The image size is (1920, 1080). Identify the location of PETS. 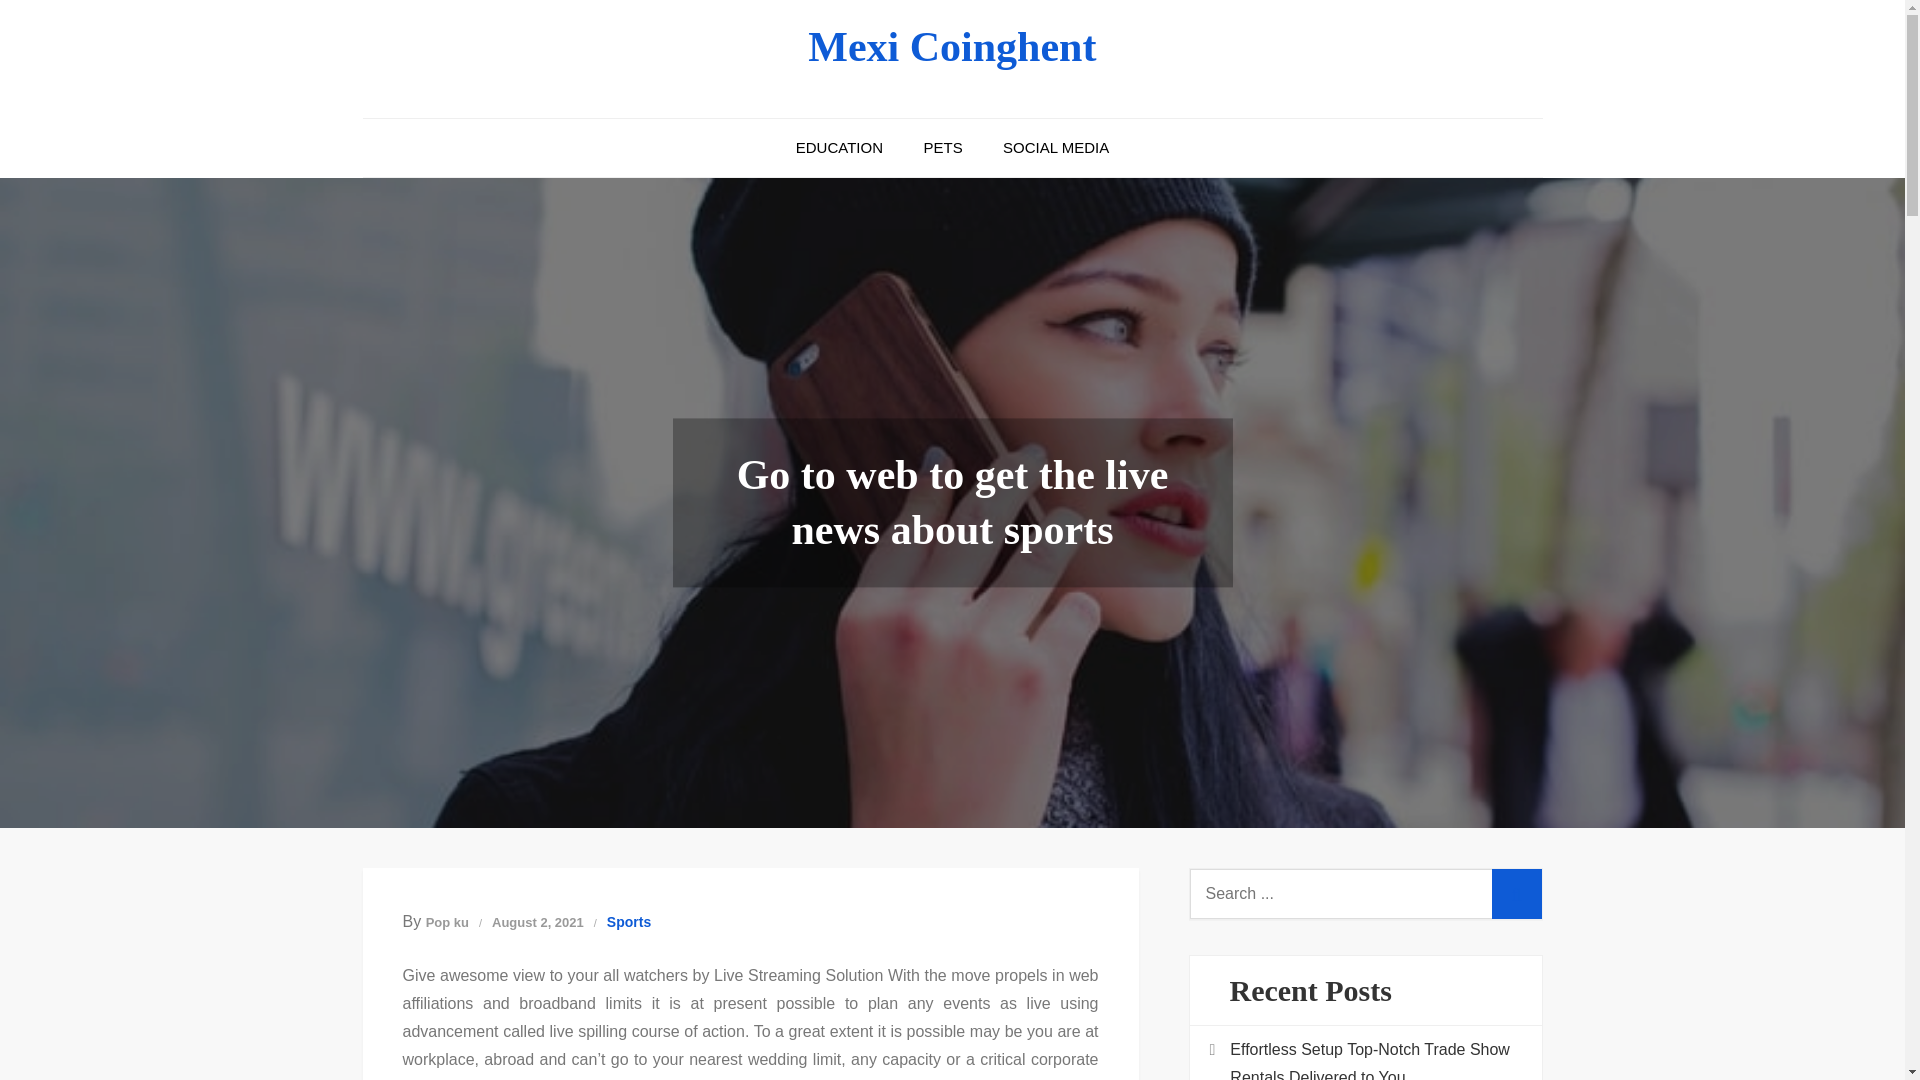
(942, 148).